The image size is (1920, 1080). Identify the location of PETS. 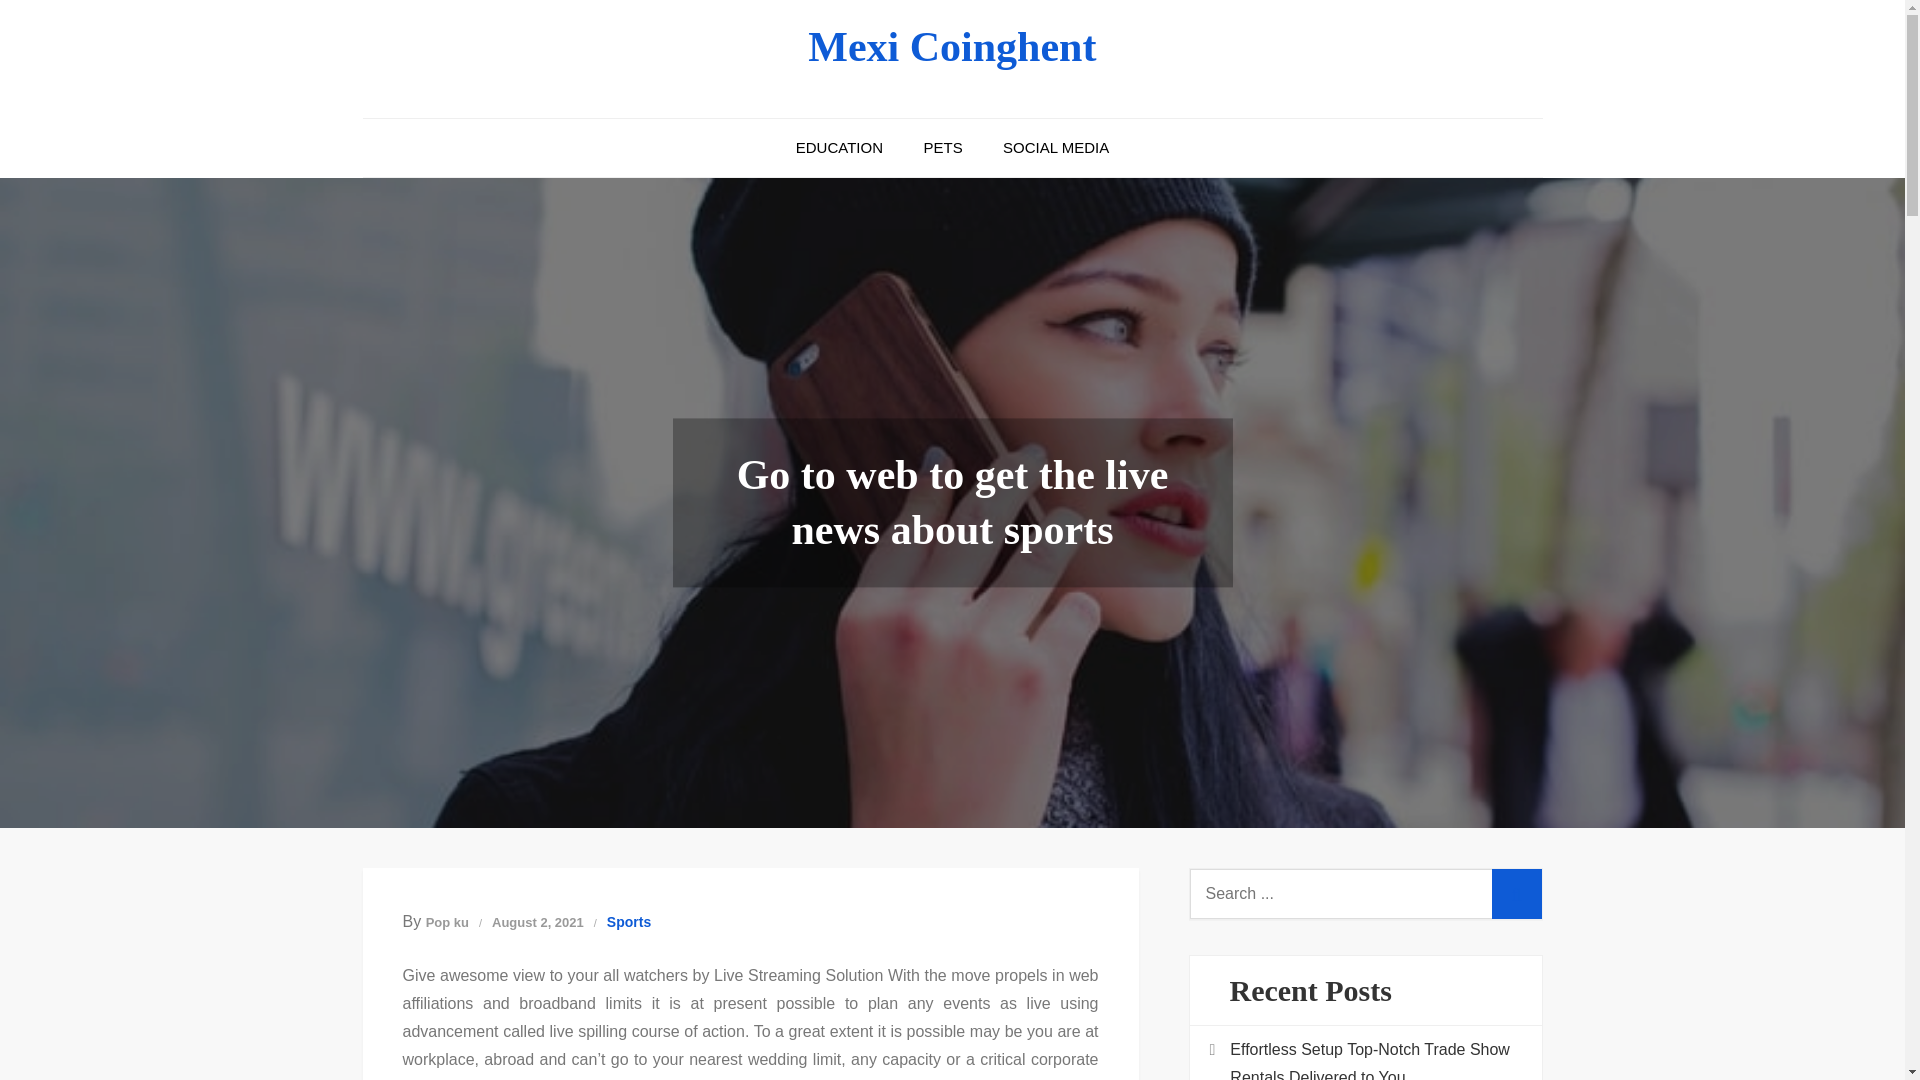
(942, 148).